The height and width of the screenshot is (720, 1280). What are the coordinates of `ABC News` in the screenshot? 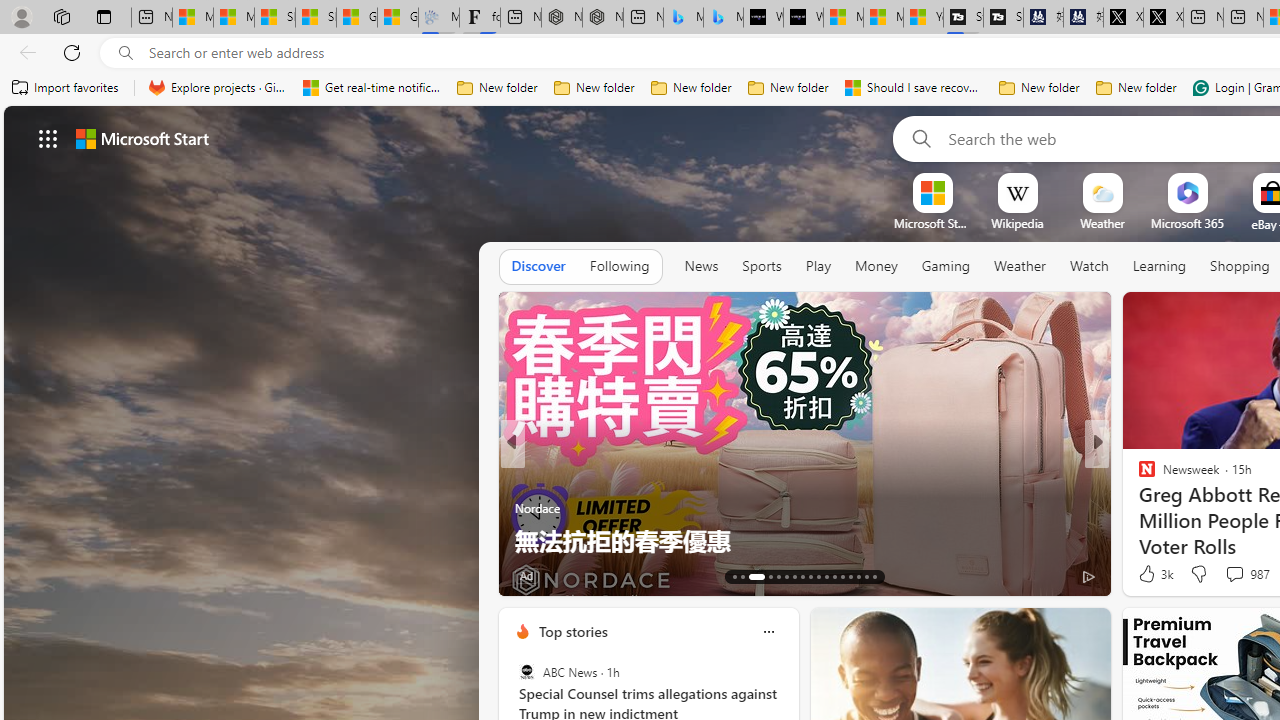 It's located at (526, 672).